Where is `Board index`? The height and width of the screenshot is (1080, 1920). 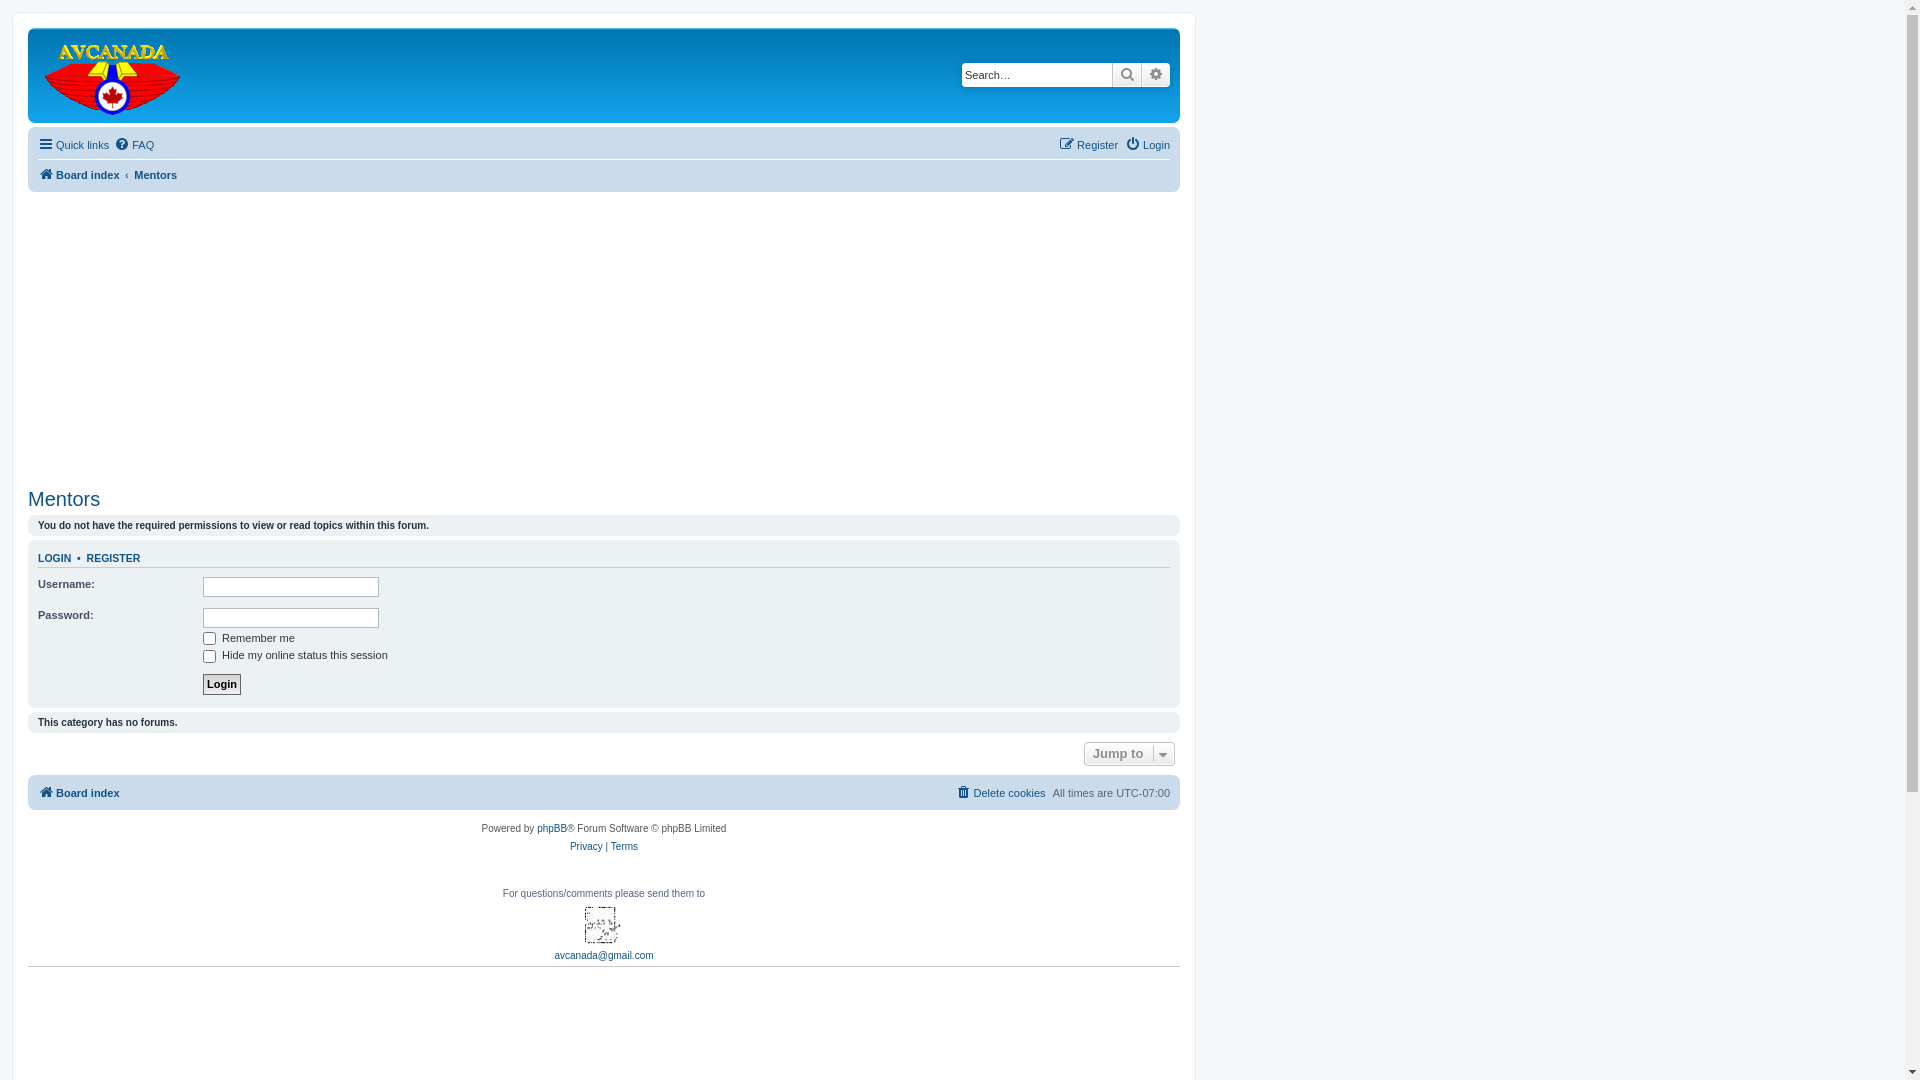 Board index is located at coordinates (114, 76).